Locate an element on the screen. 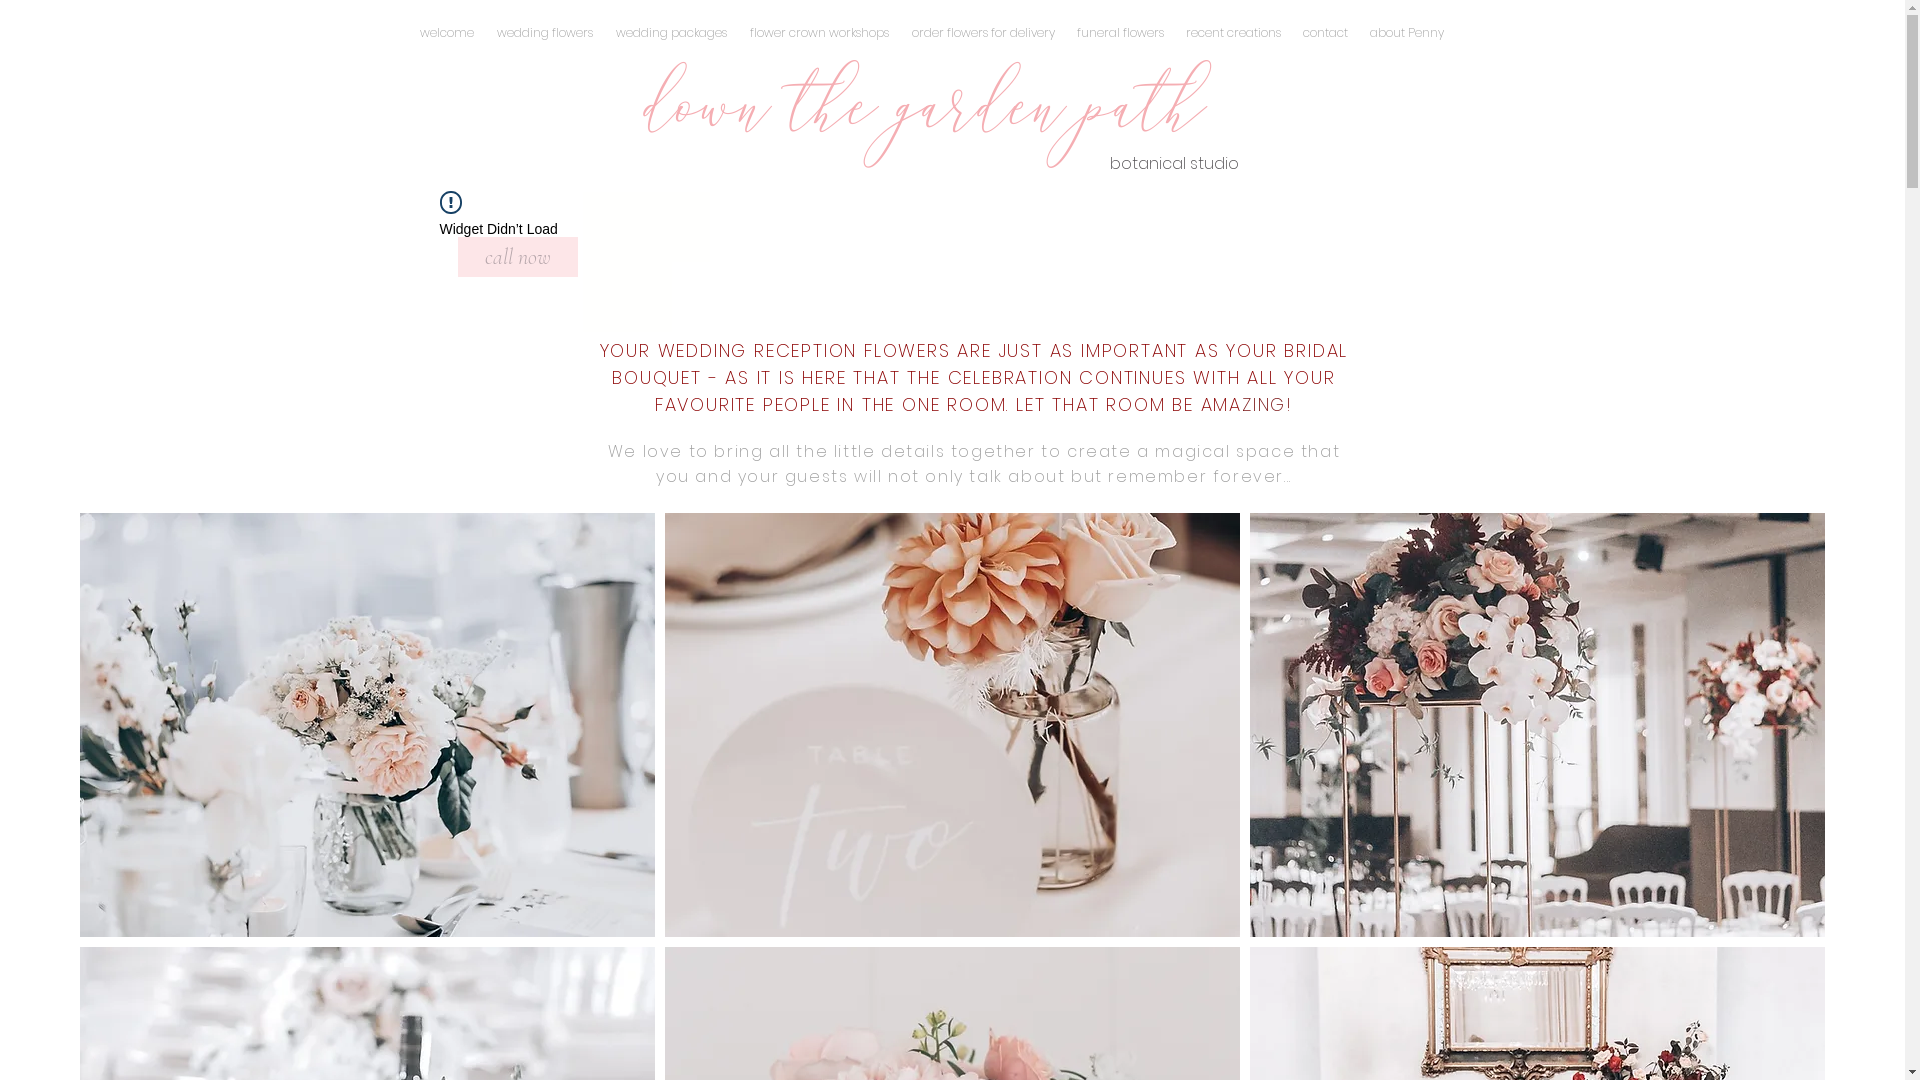 The width and height of the screenshot is (1920, 1080). contact is located at coordinates (1326, 32).